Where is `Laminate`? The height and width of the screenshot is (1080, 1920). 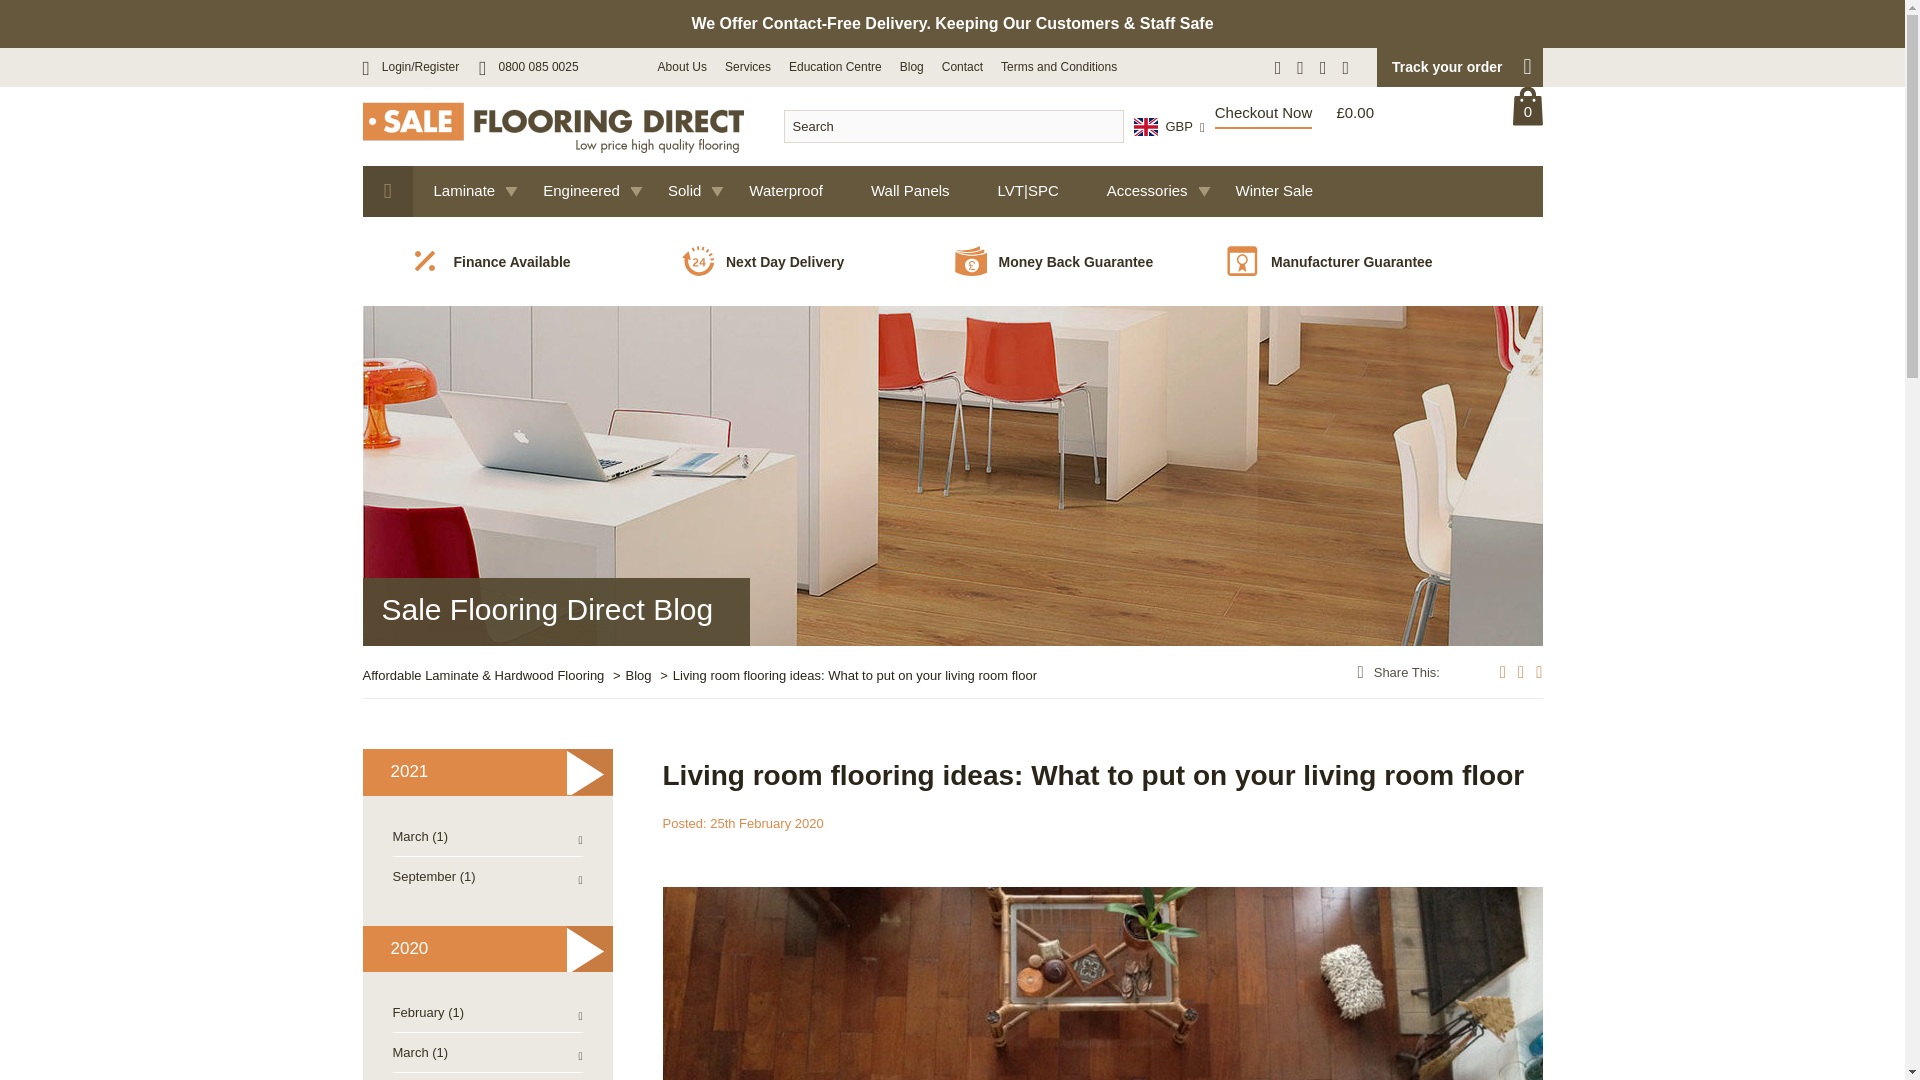 Laminate is located at coordinates (467, 192).